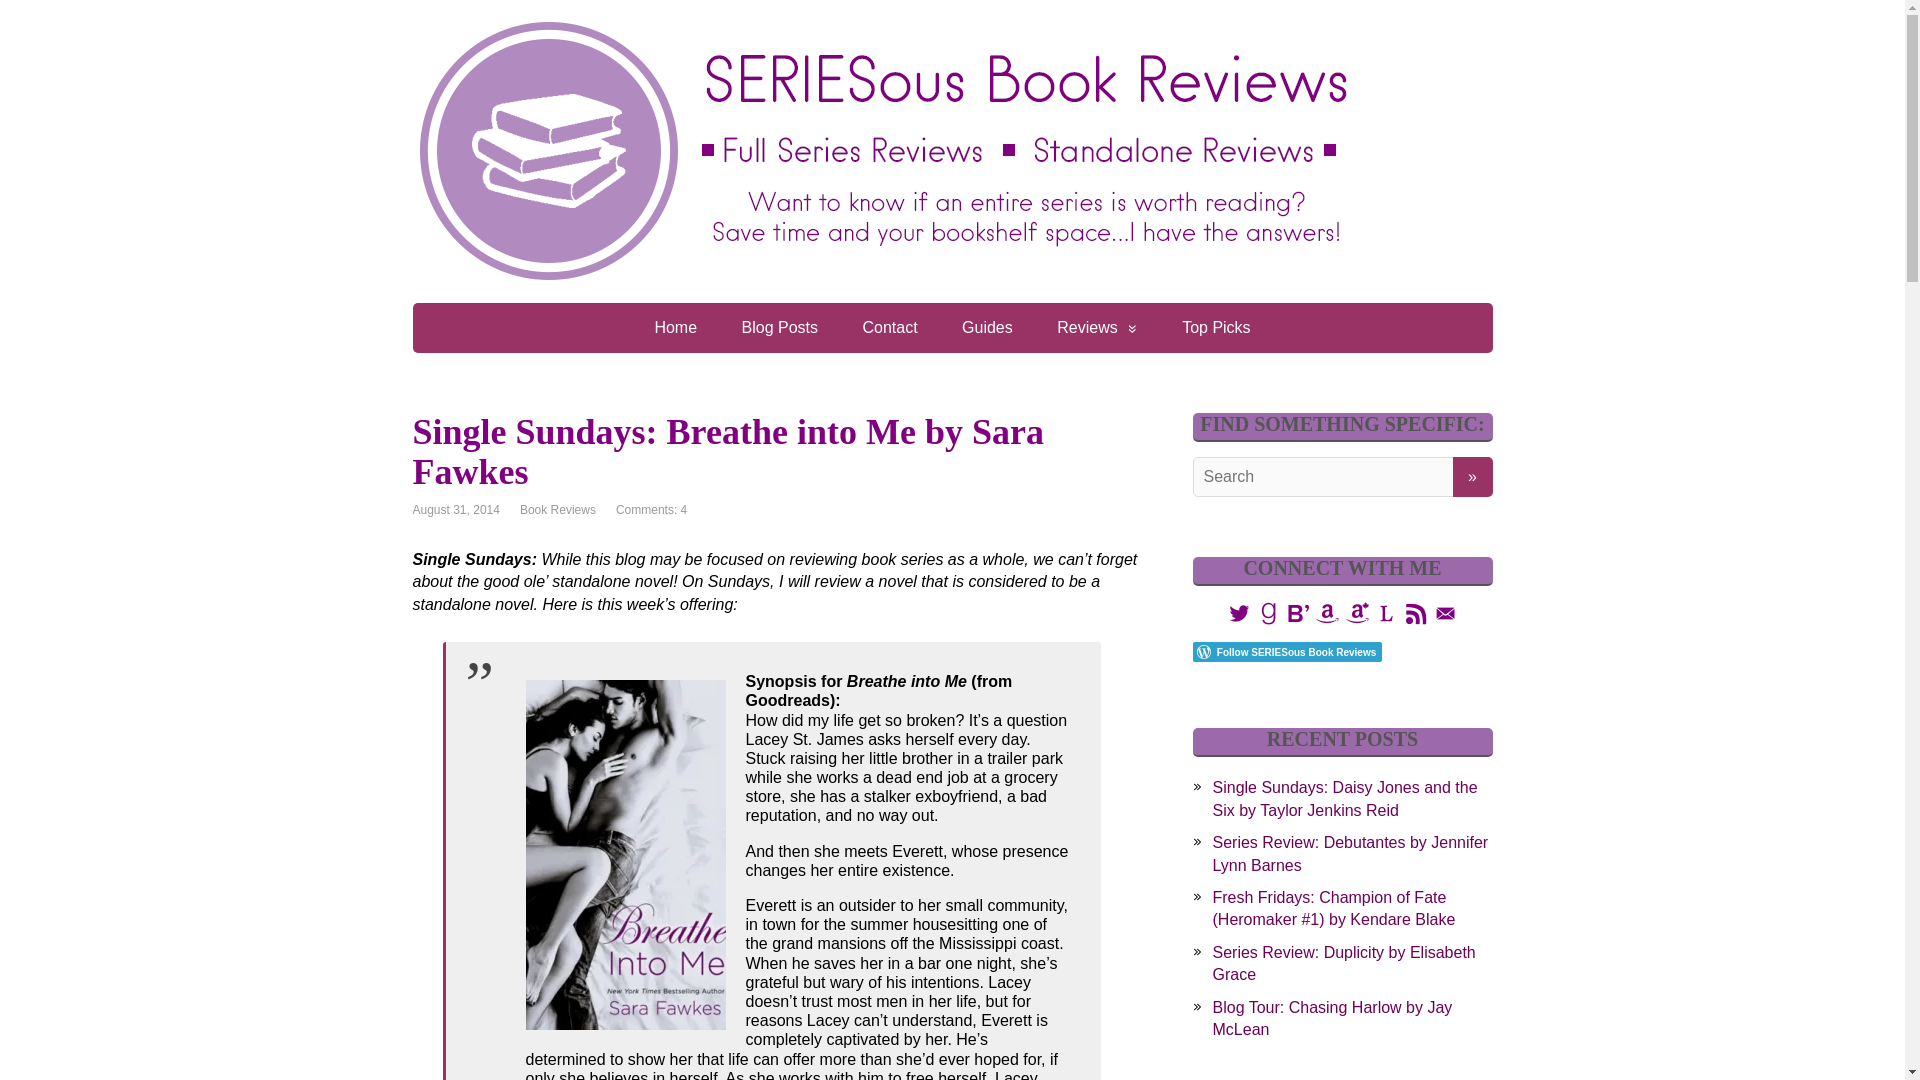 This screenshot has width=1920, height=1080. I want to click on Contact, so click(889, 328).